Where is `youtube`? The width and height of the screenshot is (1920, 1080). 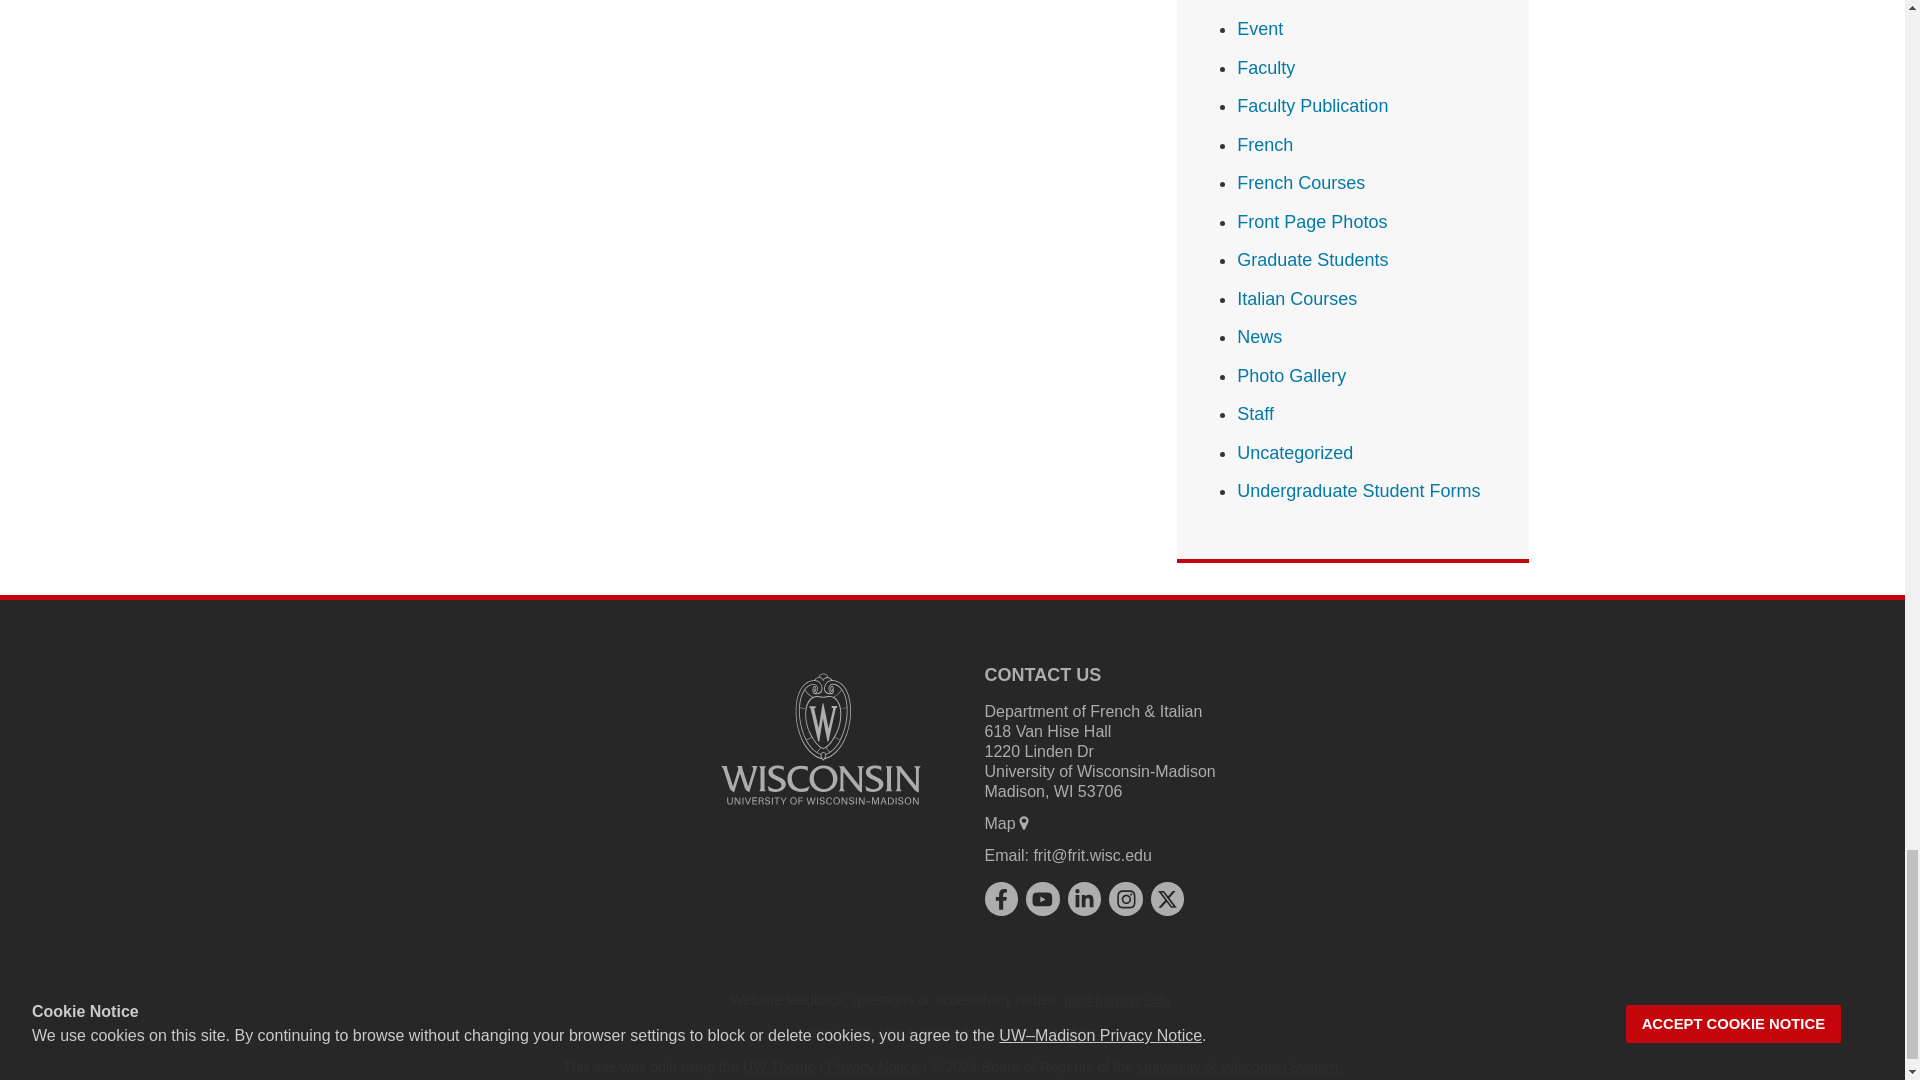 youtube is located at coordinates (1042, 898).